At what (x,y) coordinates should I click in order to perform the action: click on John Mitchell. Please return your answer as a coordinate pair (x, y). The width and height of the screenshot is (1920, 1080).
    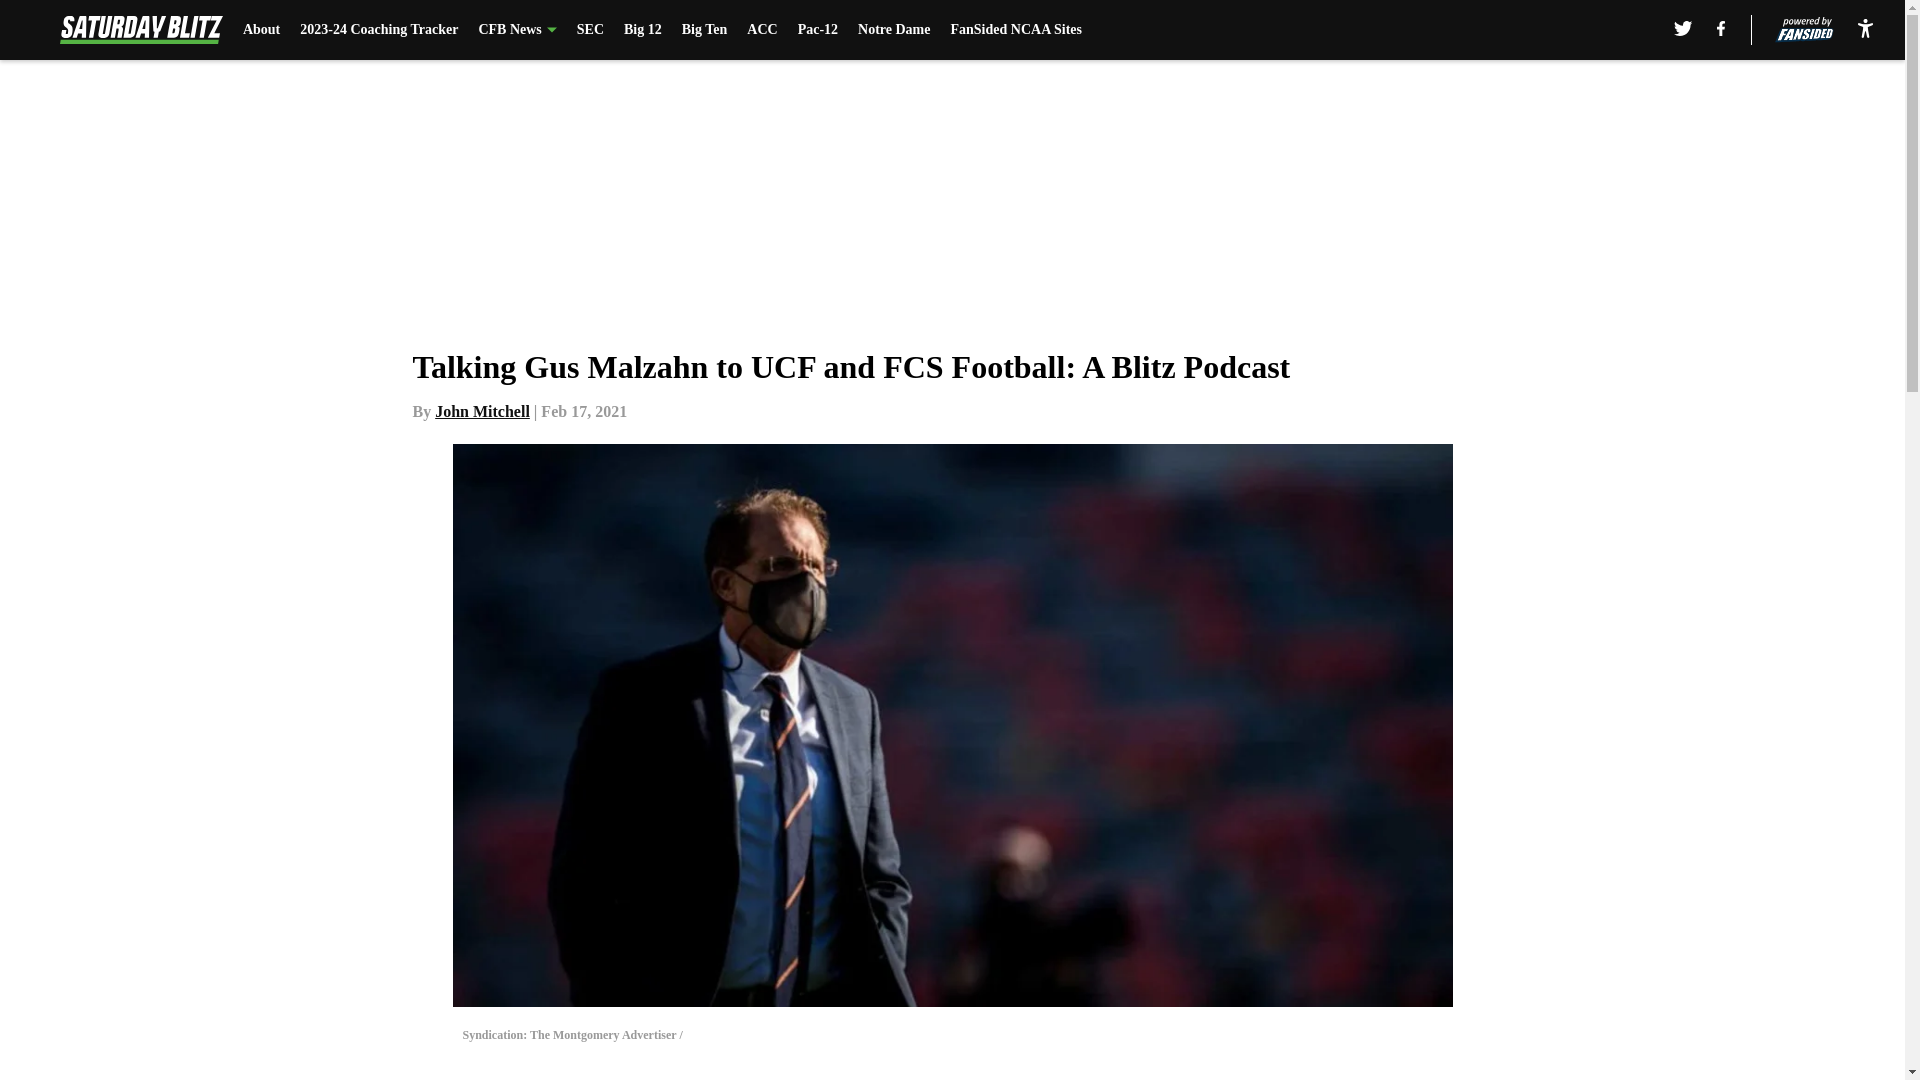
    Looking at the image, I should click on (482, 411).